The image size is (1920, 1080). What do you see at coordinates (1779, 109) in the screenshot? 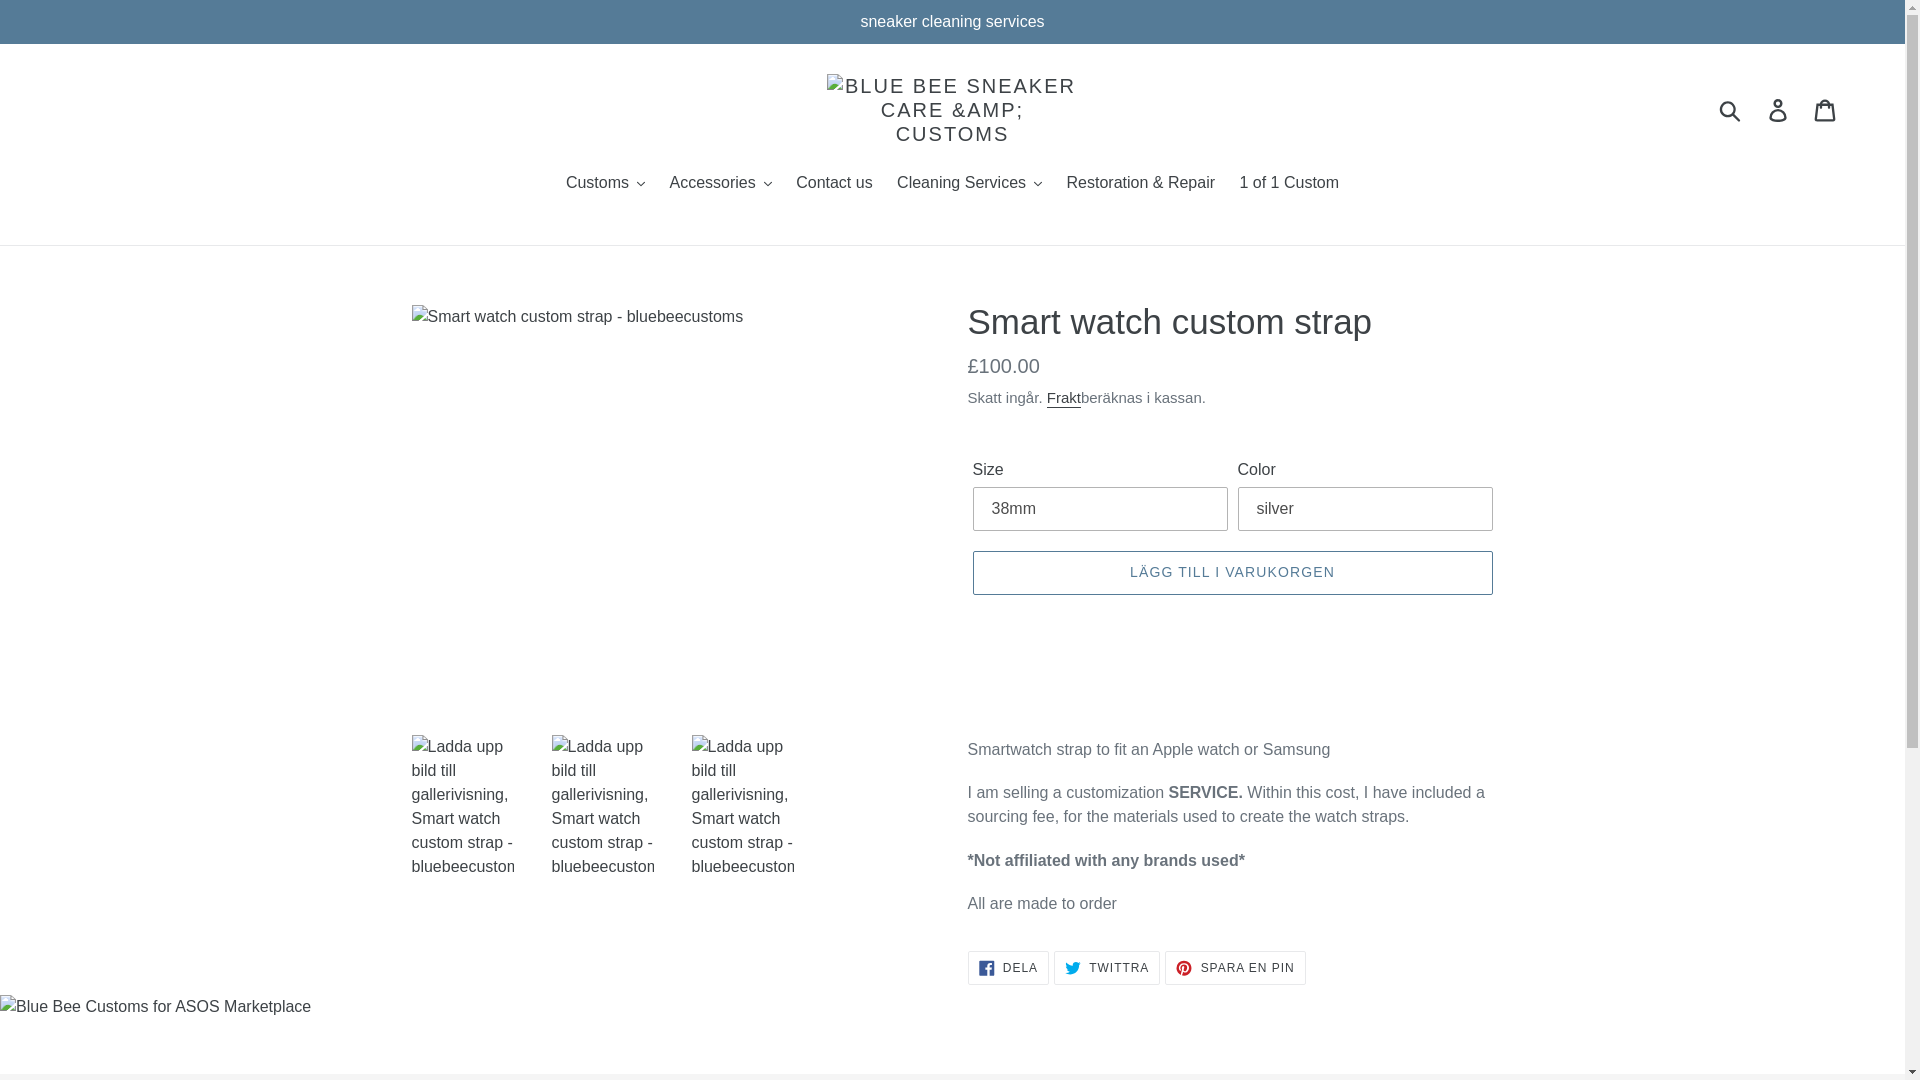
I see `Logga in` at bounding box center [1779, 109].